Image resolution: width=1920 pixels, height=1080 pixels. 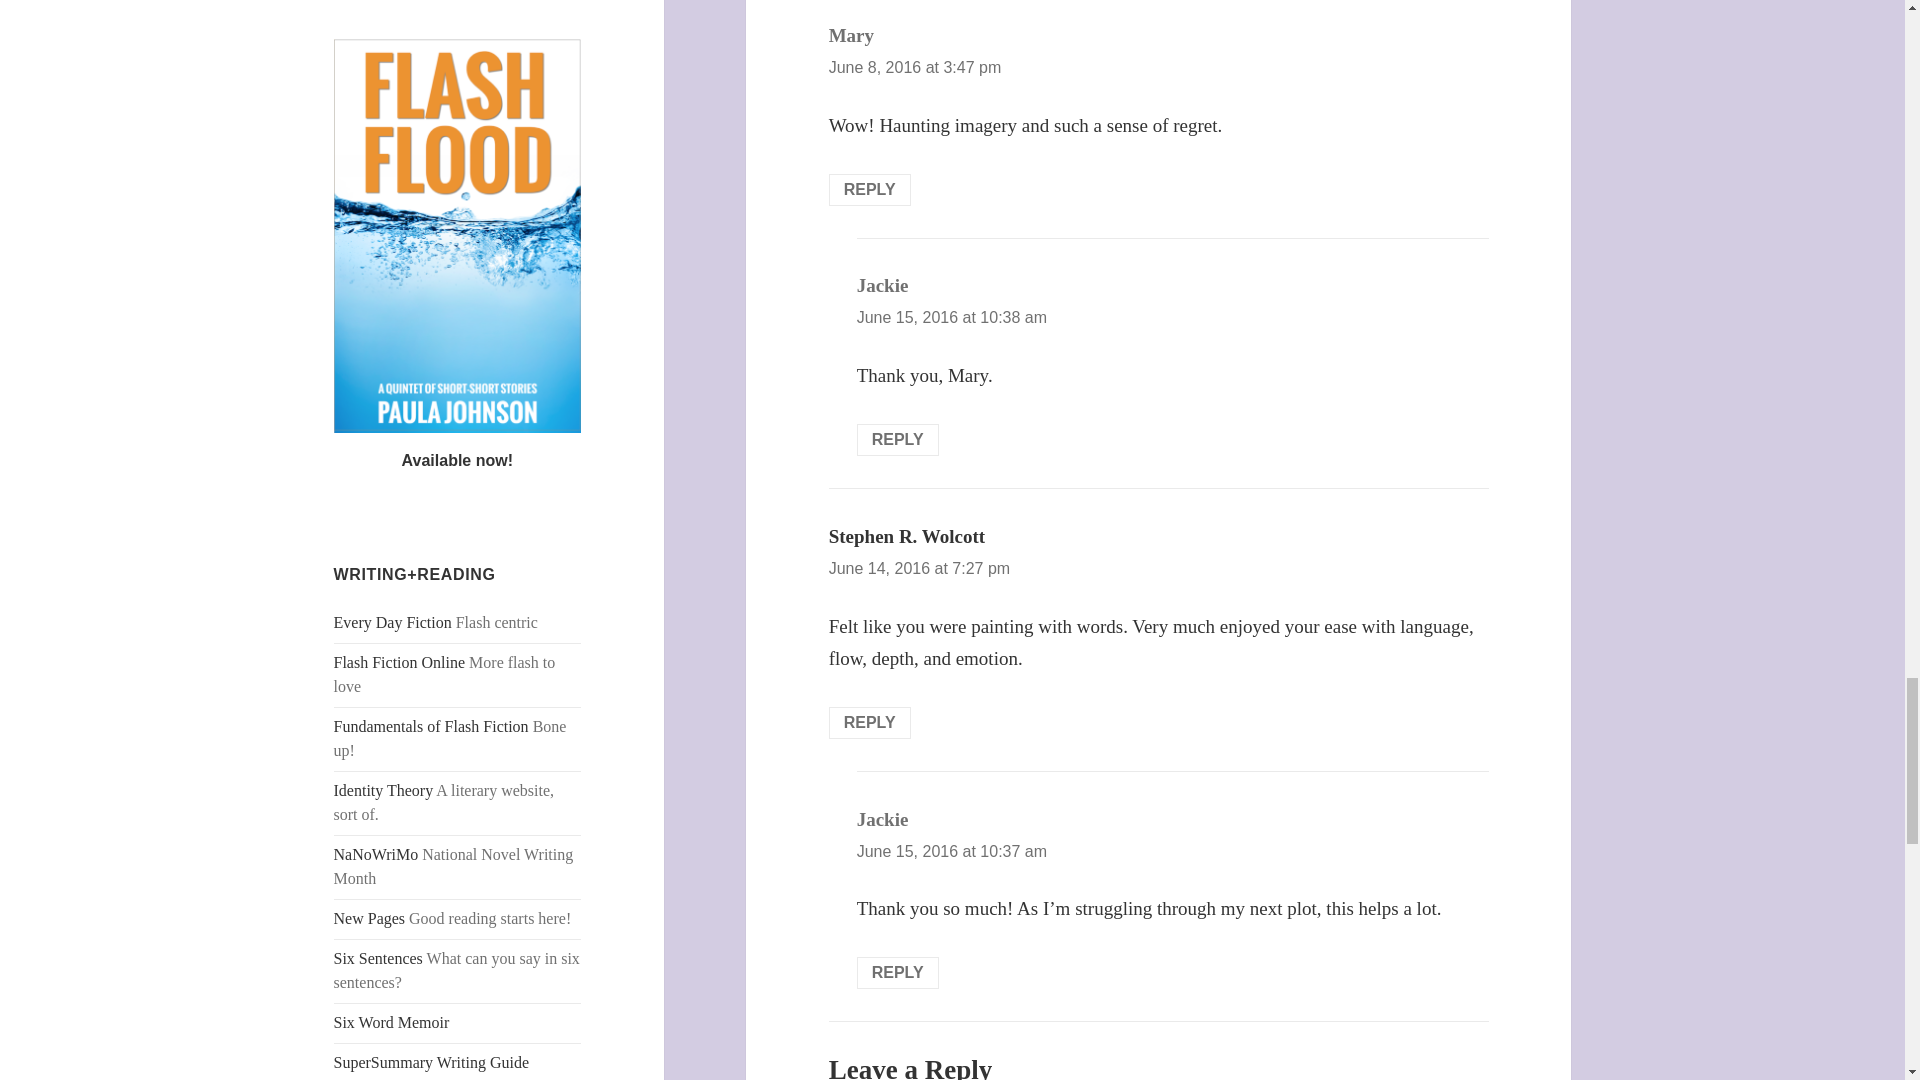 What do you see at coordinates (400, 662) in the screenshot?
I see `More flash to love` at bounding box center [400, 662].